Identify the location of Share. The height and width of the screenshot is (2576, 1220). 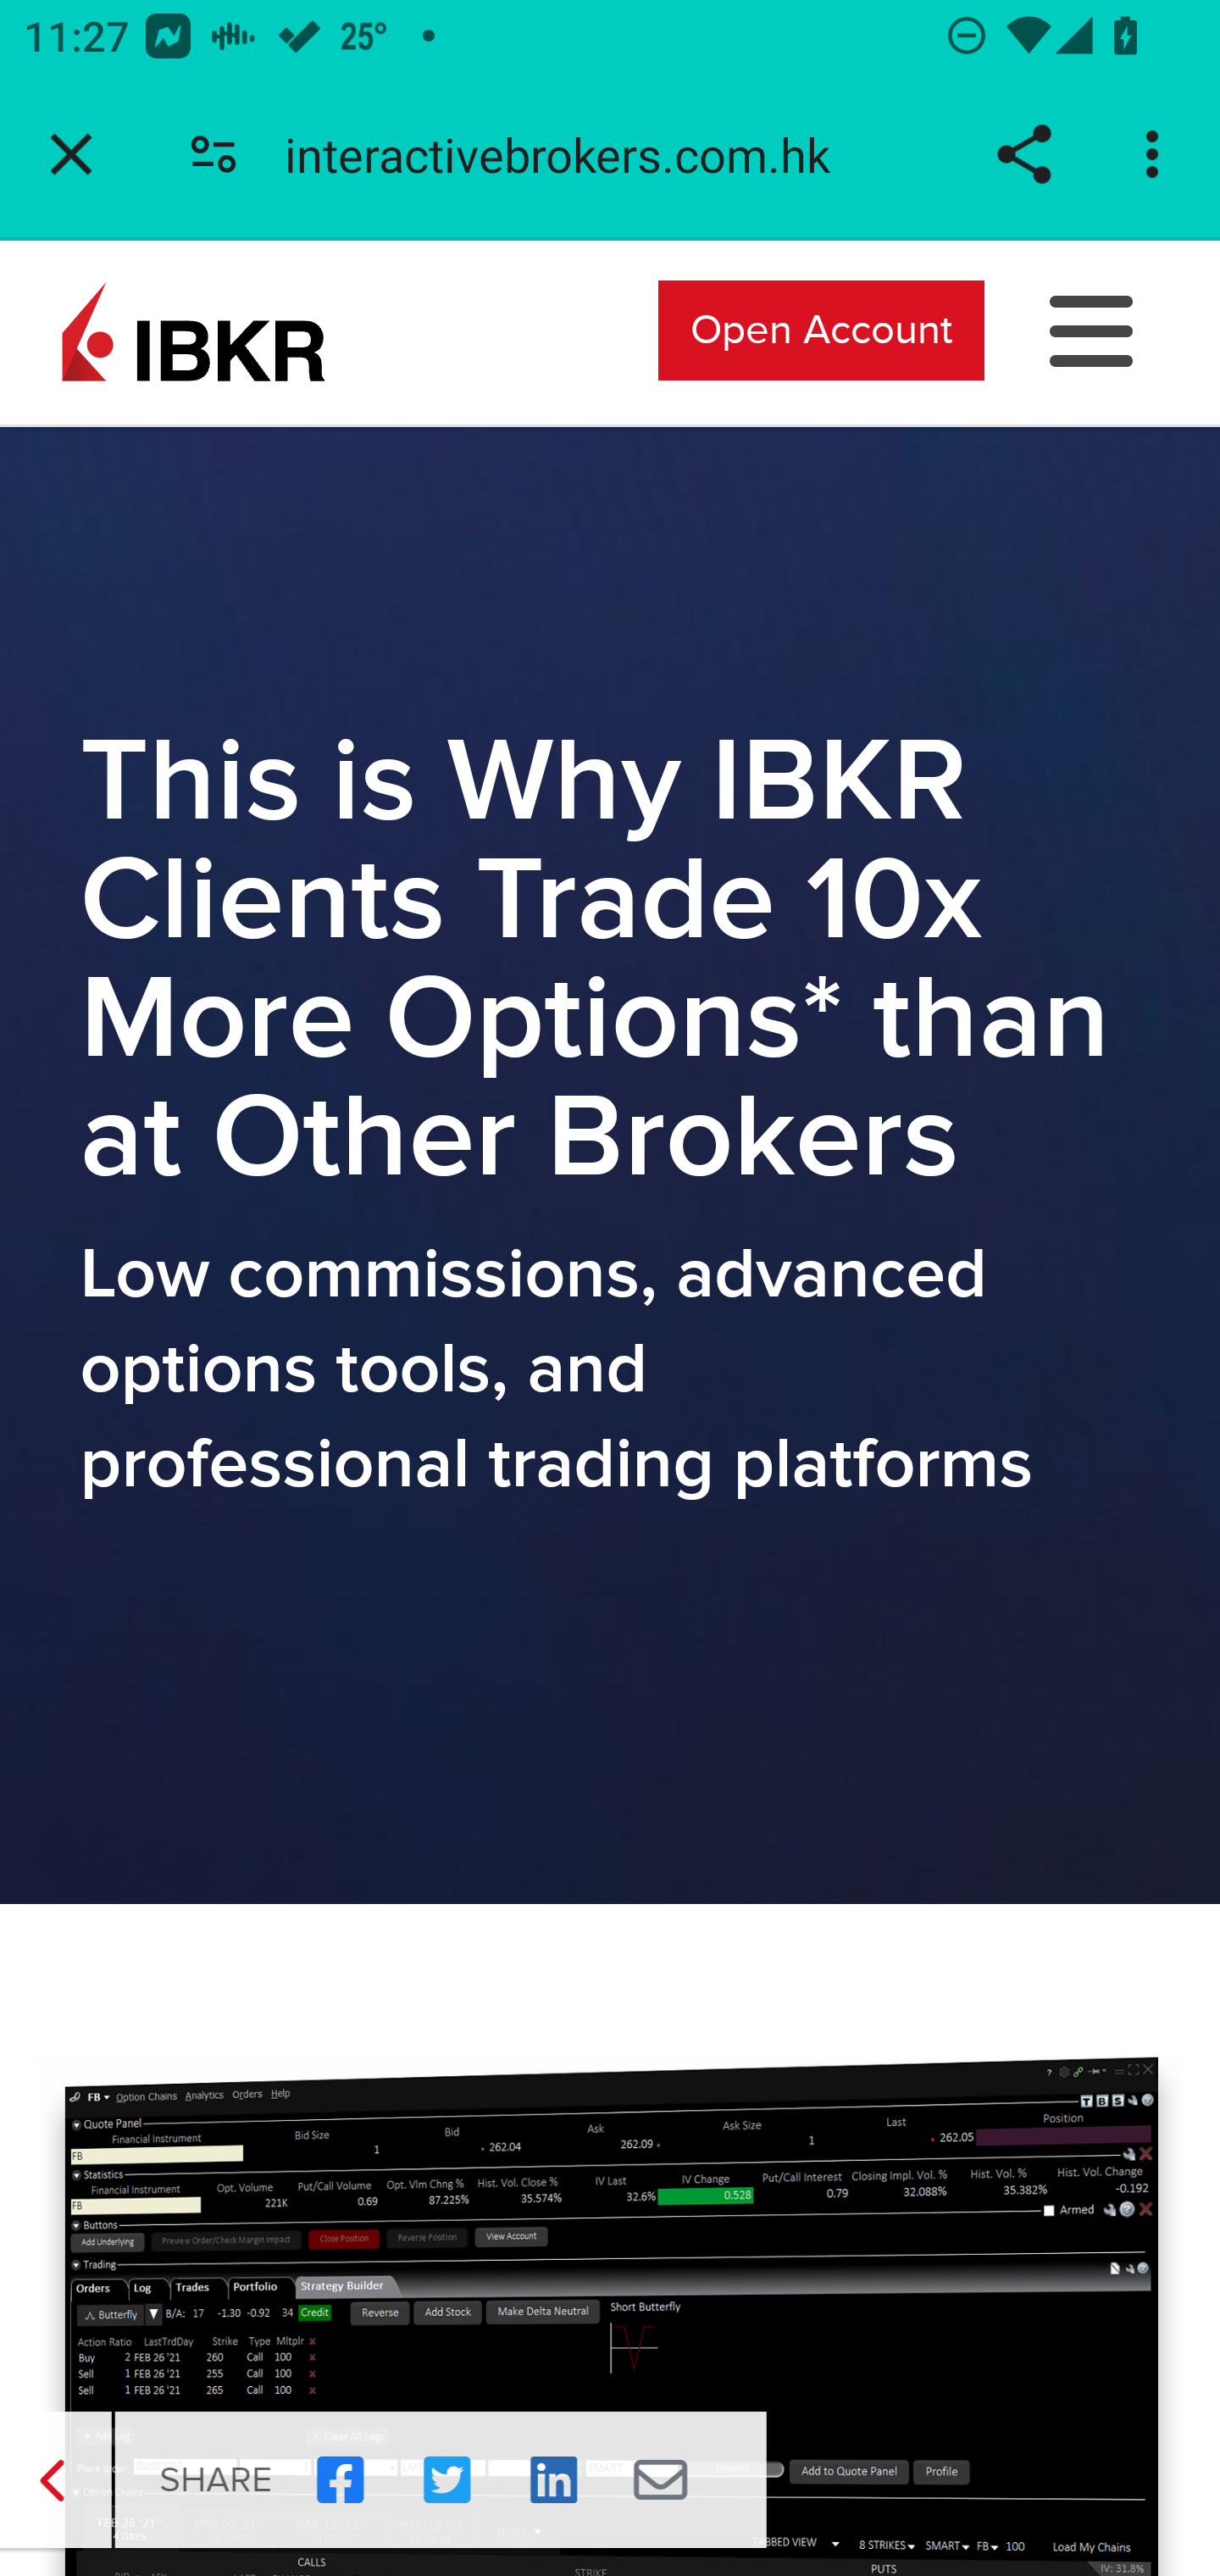
(1023, 154).